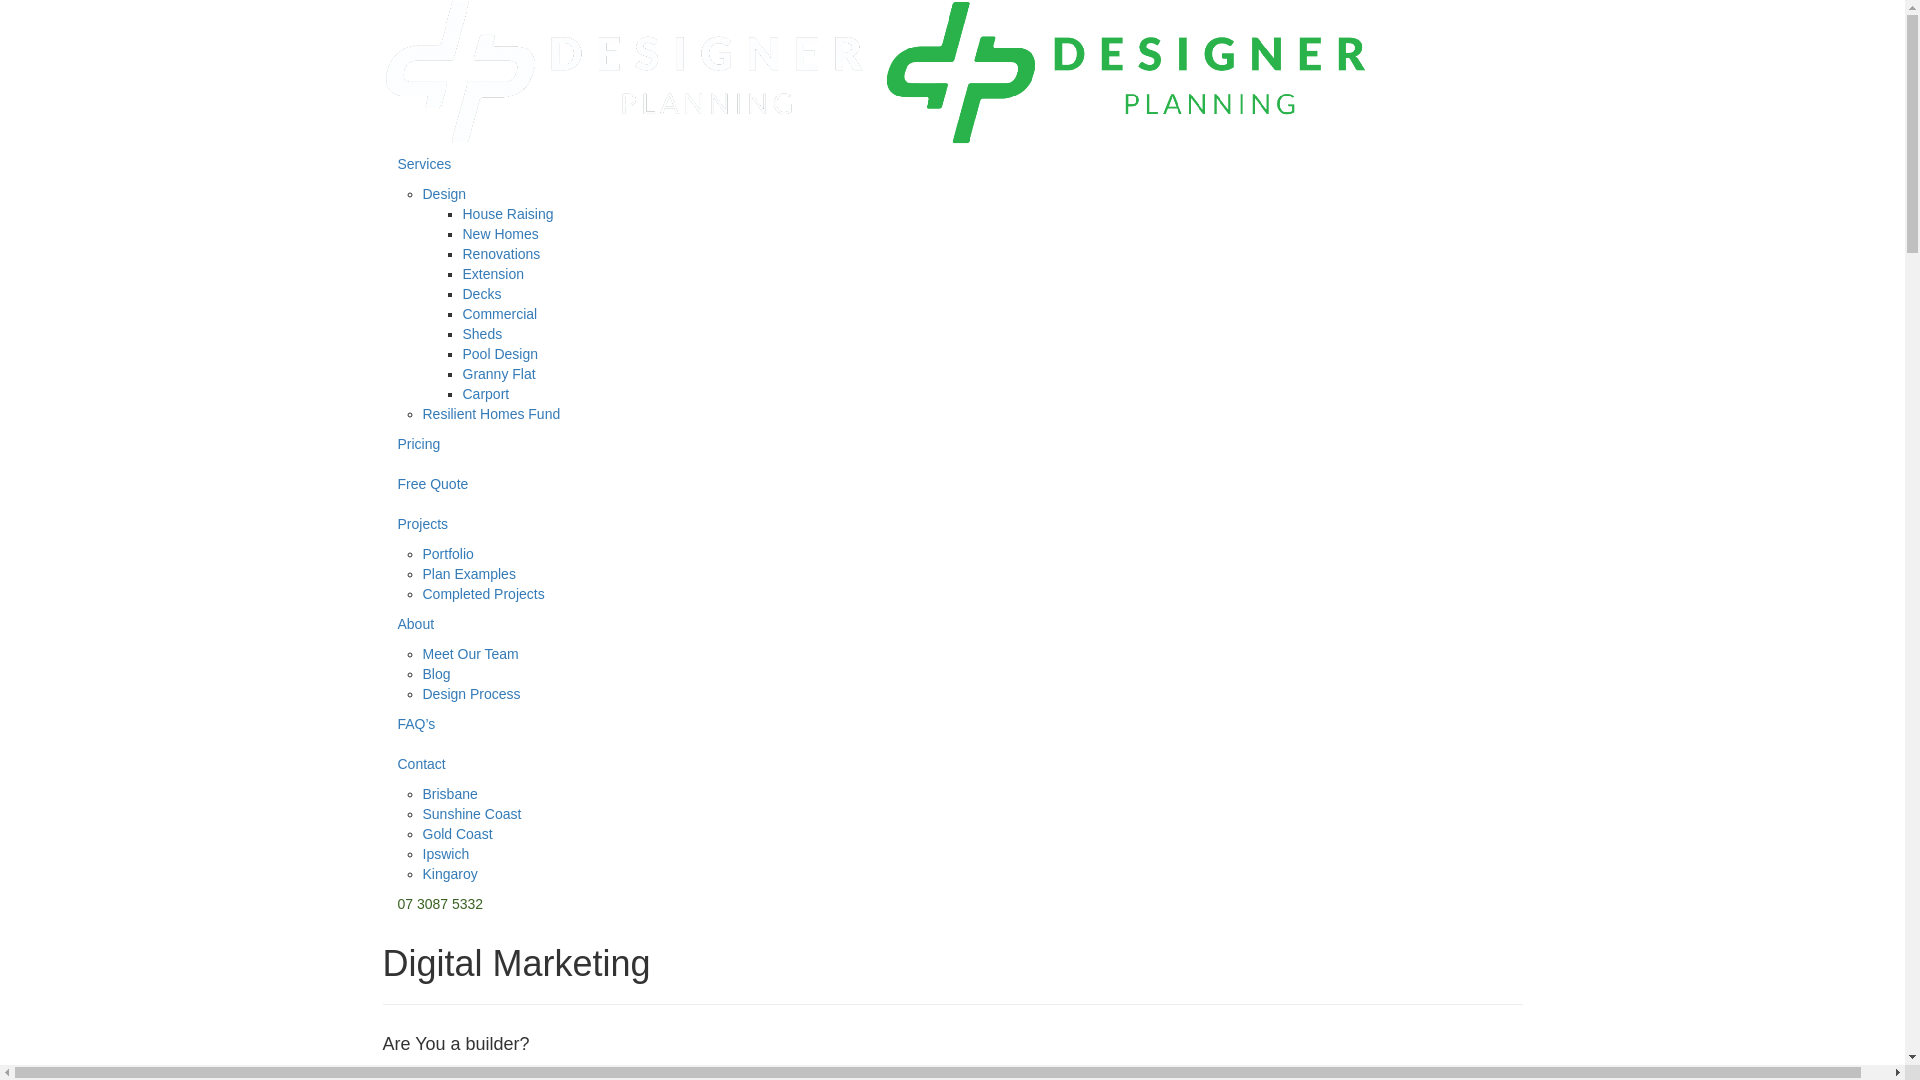  Describe the element at coordinates (952, 484) in the screenshot. I see `Free Quote` at that location.